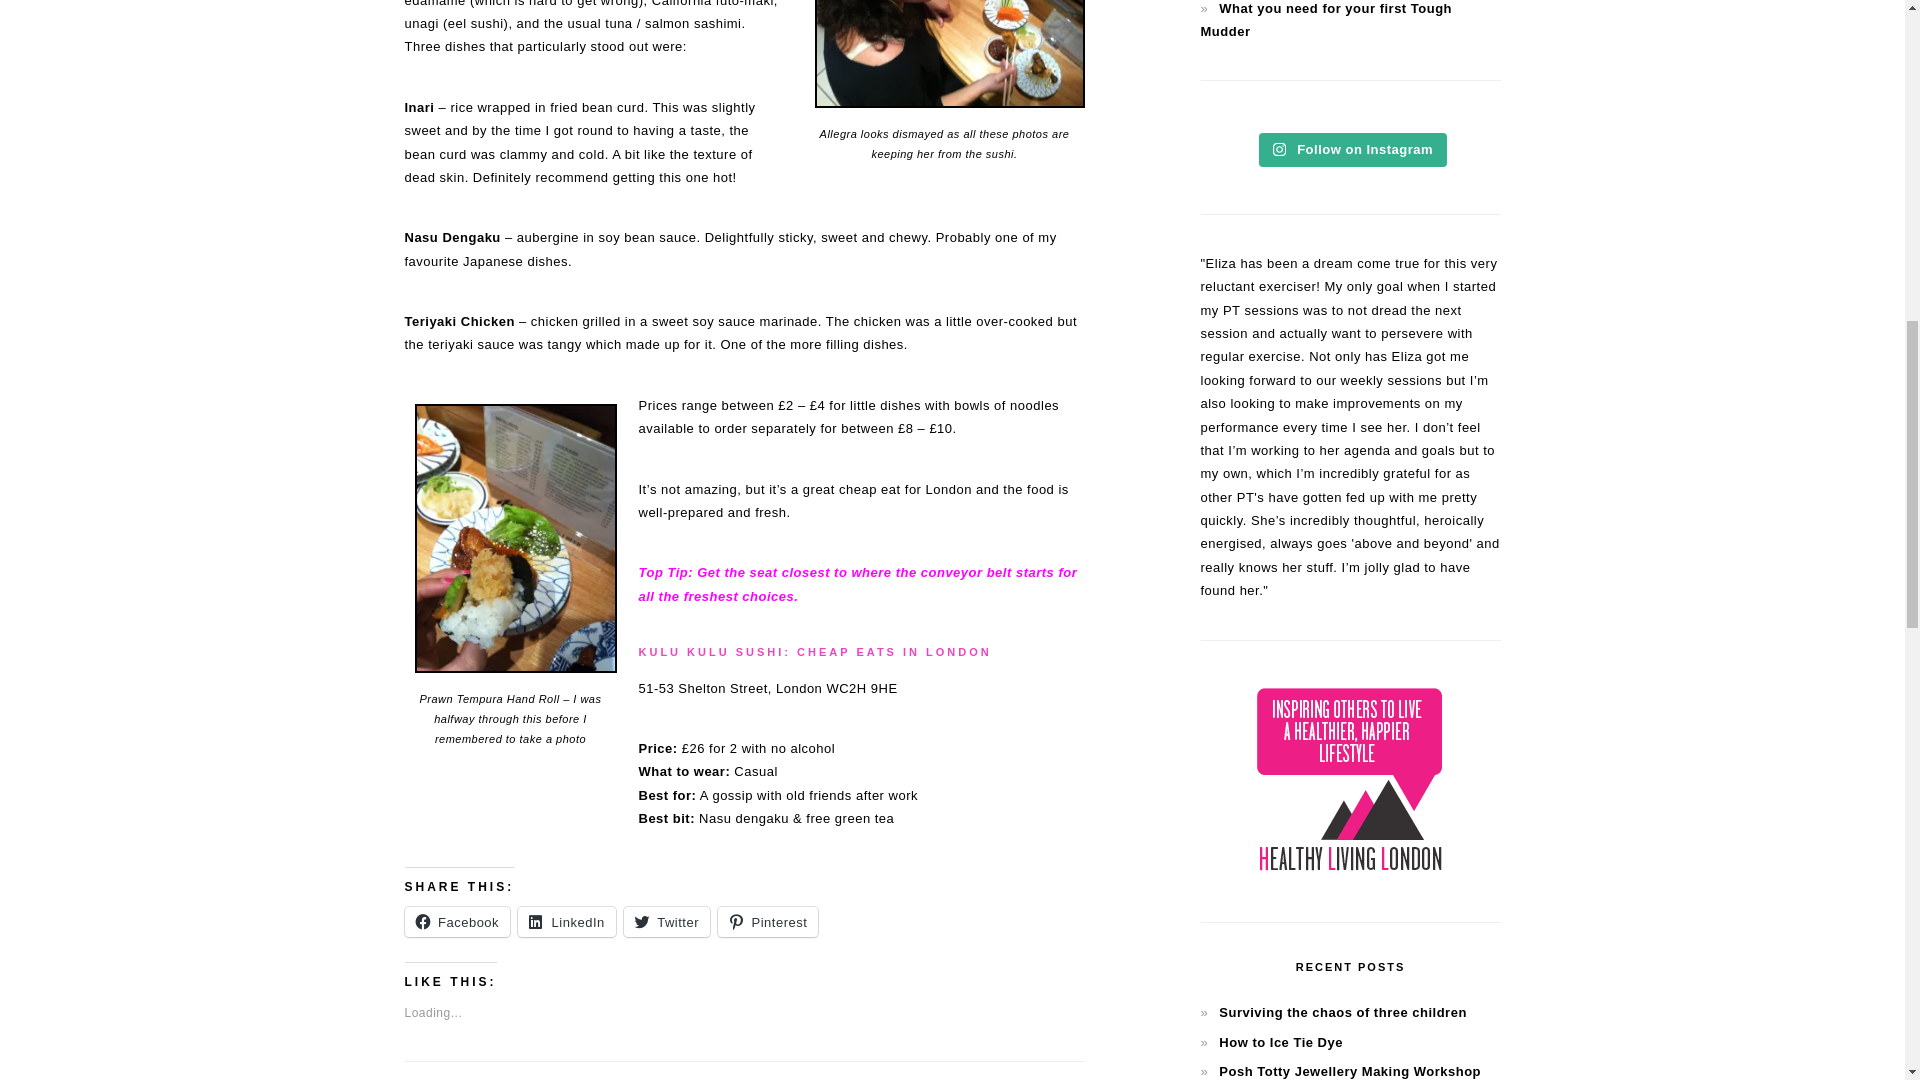 The width and height of the screenshot is (1920, 1080). What do you see at coordinates (667, 922) in the screenshot?
I see `Twitter` at bounding box center [667, 922].